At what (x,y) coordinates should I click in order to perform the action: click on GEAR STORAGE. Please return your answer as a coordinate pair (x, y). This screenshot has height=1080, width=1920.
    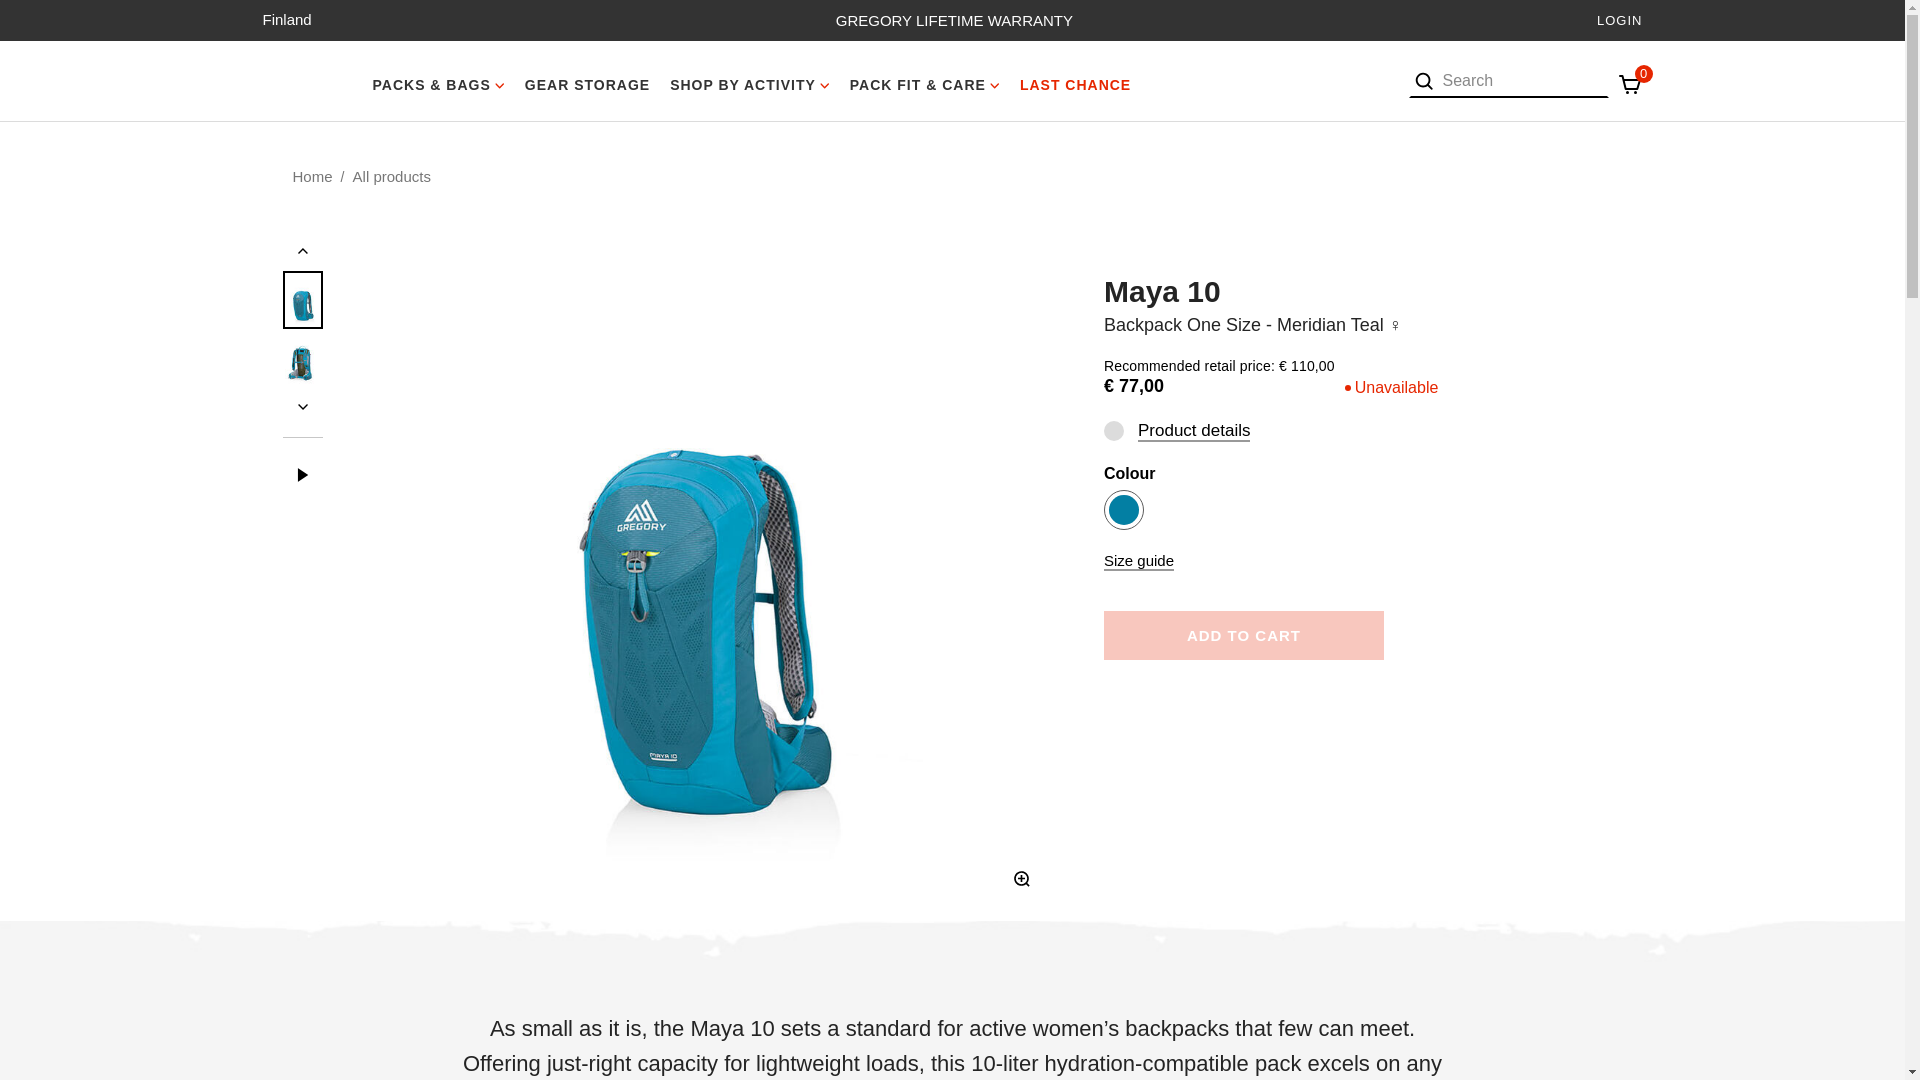
    Looking at the image, I should click on (587, 80).